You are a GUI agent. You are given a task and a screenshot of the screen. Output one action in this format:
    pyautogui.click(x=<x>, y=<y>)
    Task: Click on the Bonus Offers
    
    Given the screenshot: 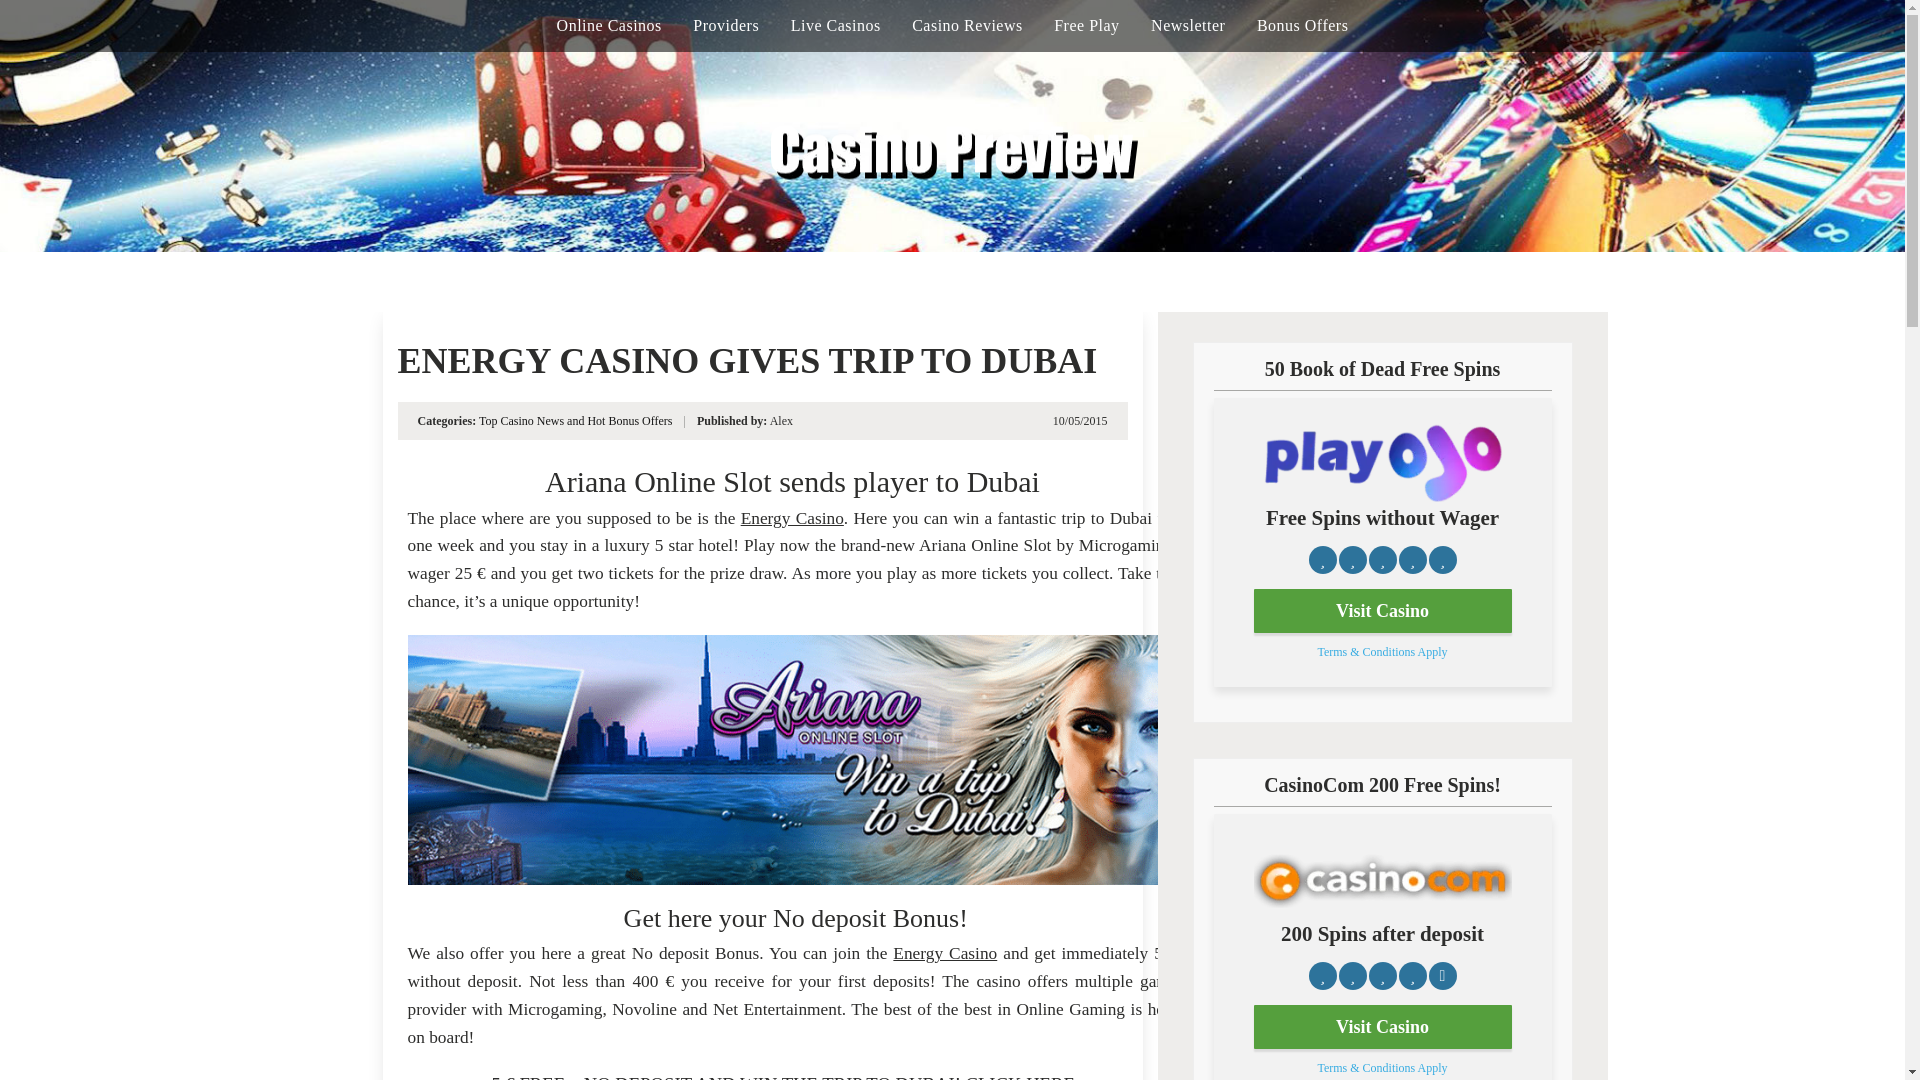 What is the action you would take?
    pyautogui.click(x=1302, y=26)
    